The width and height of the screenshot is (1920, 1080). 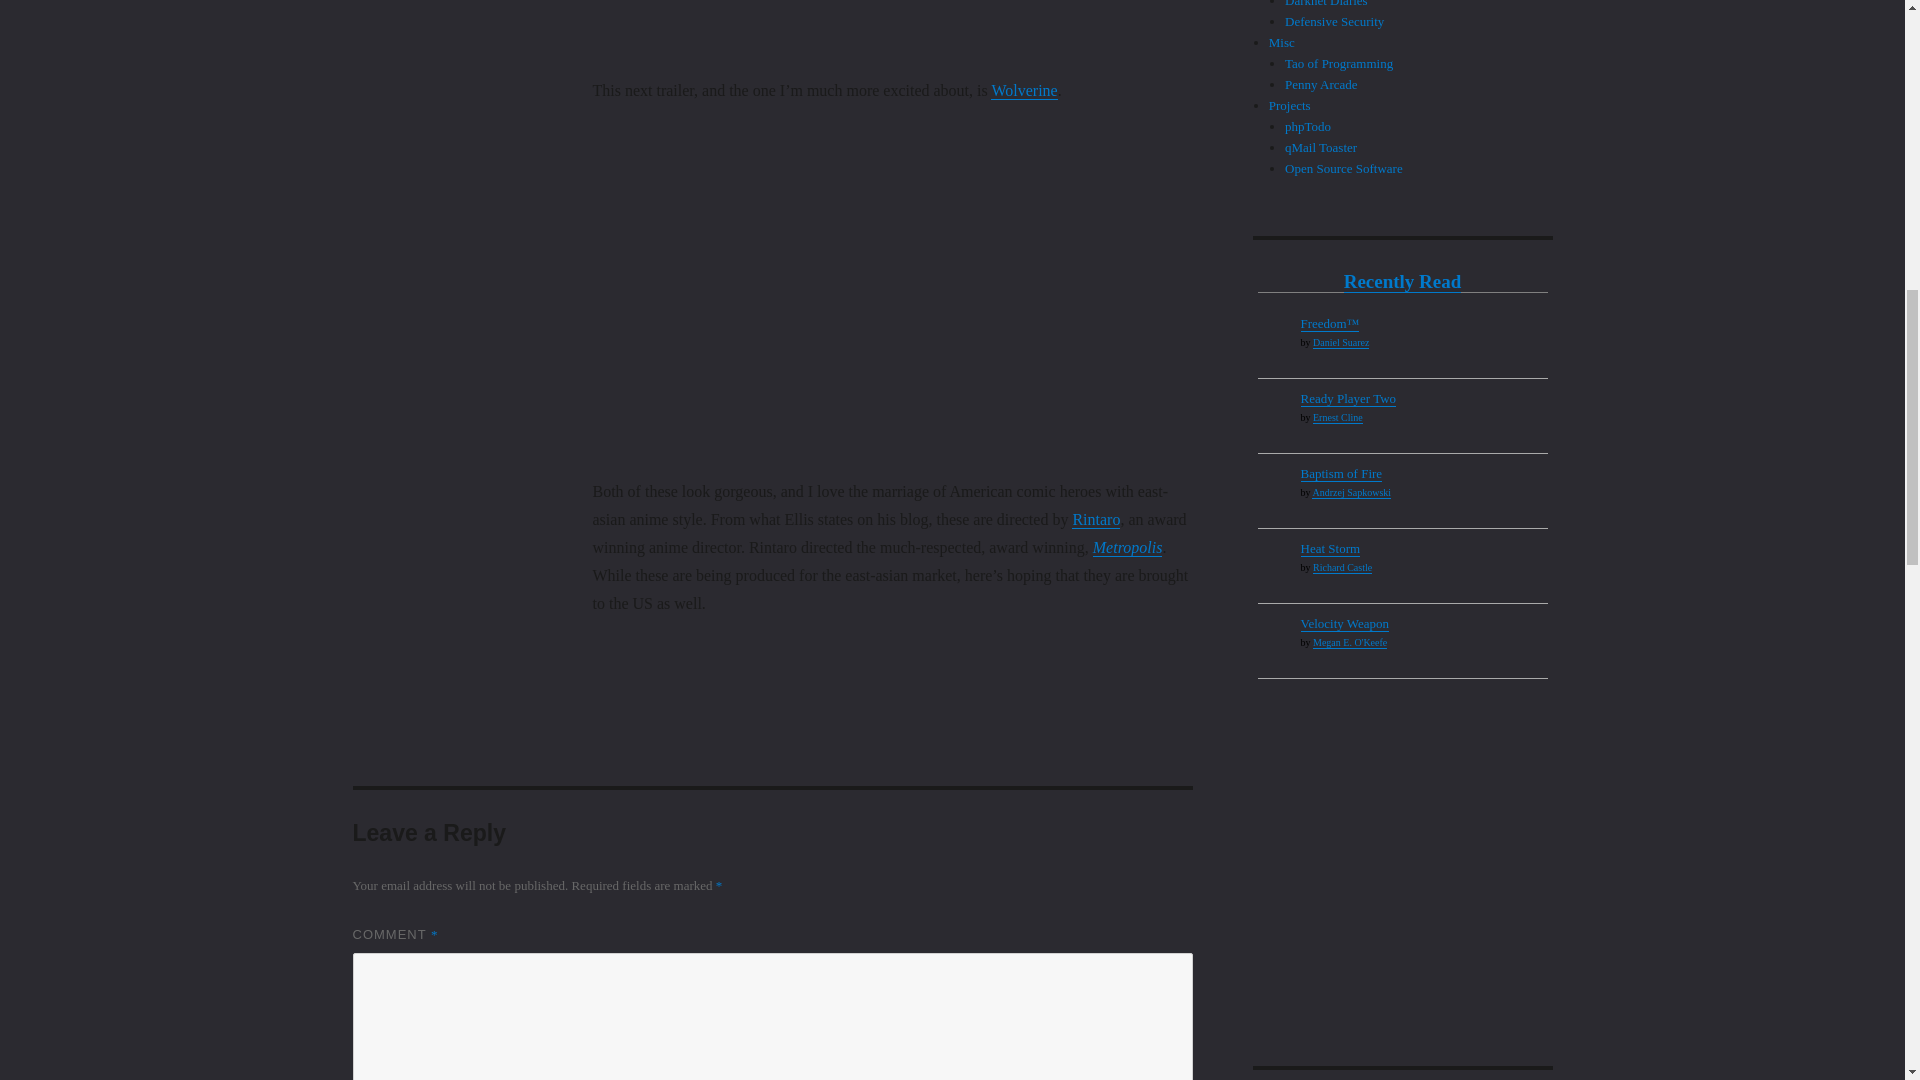 What do you see at coordinates (1320, 84) in the screenshot?
I see `Penny Arcade` at bounding box center [1320, 84].